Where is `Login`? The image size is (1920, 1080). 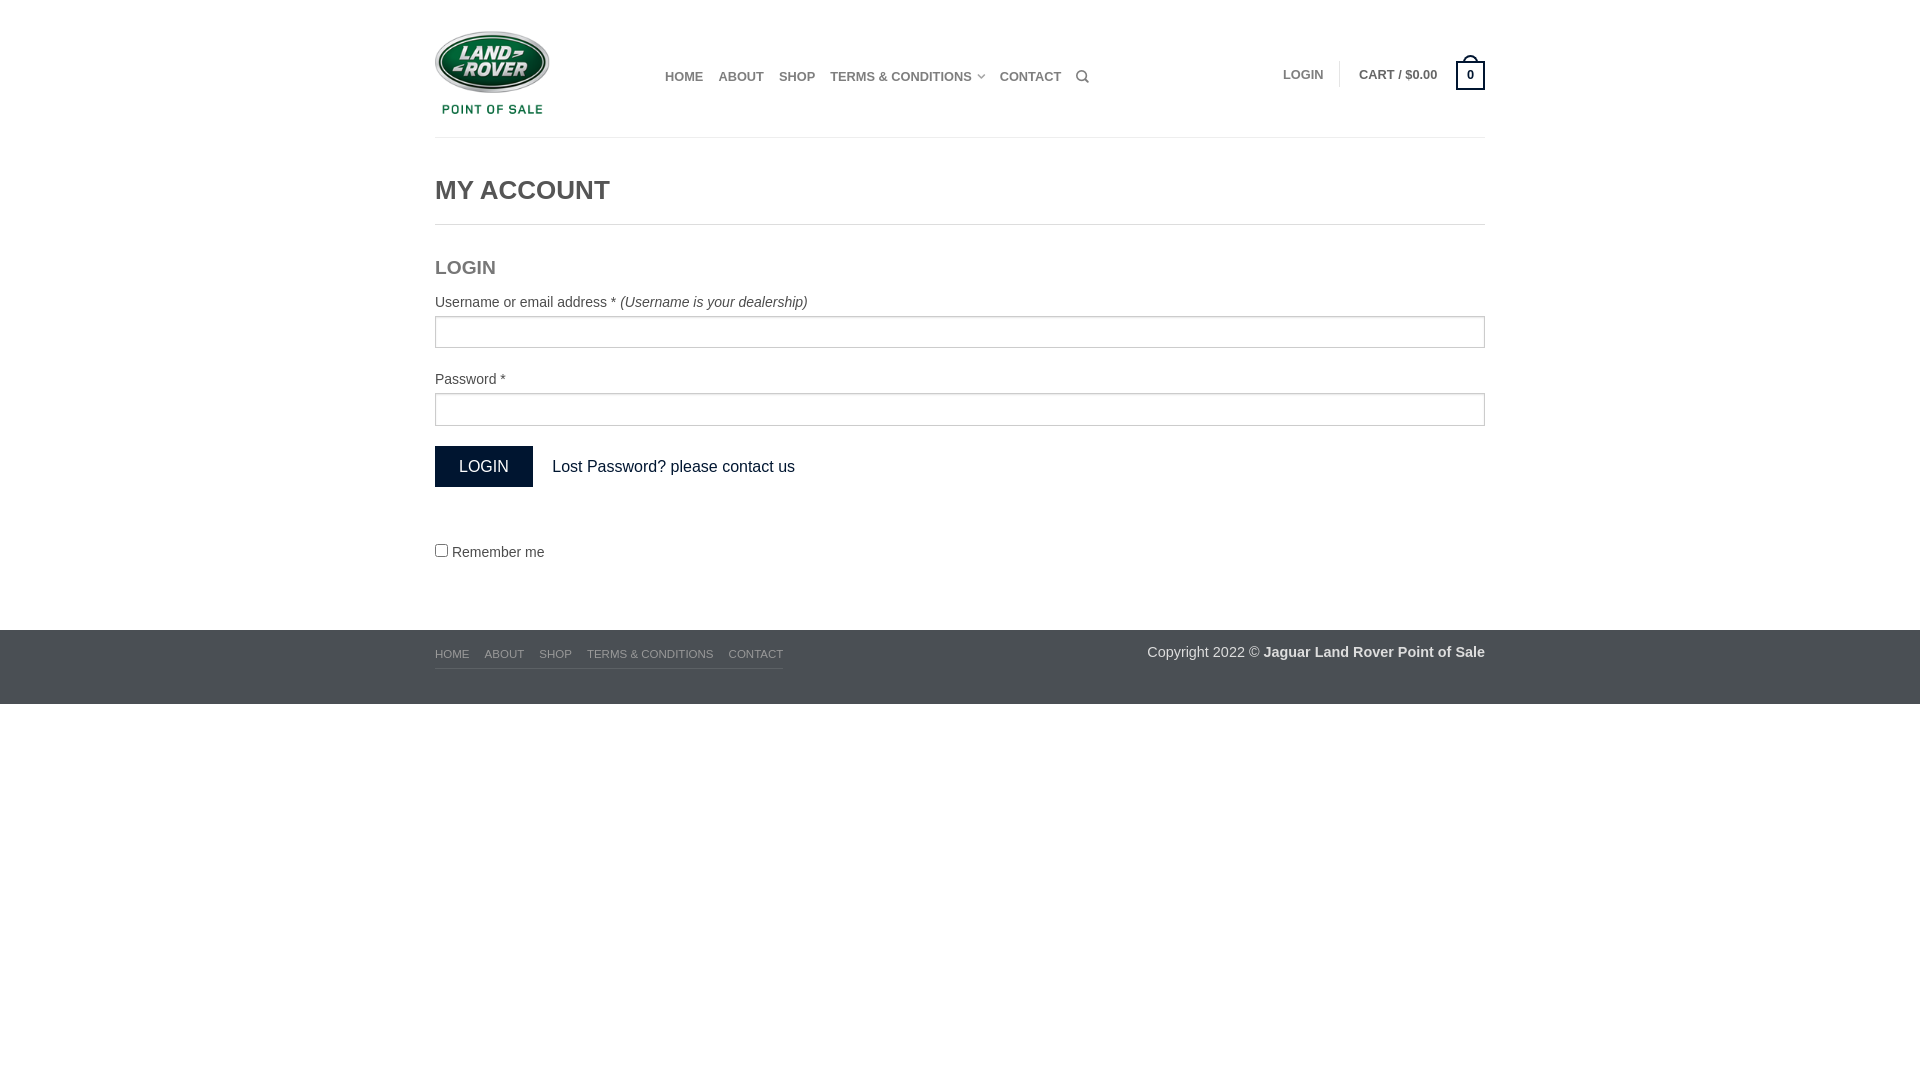 Login is located at coordinates (484, 466).